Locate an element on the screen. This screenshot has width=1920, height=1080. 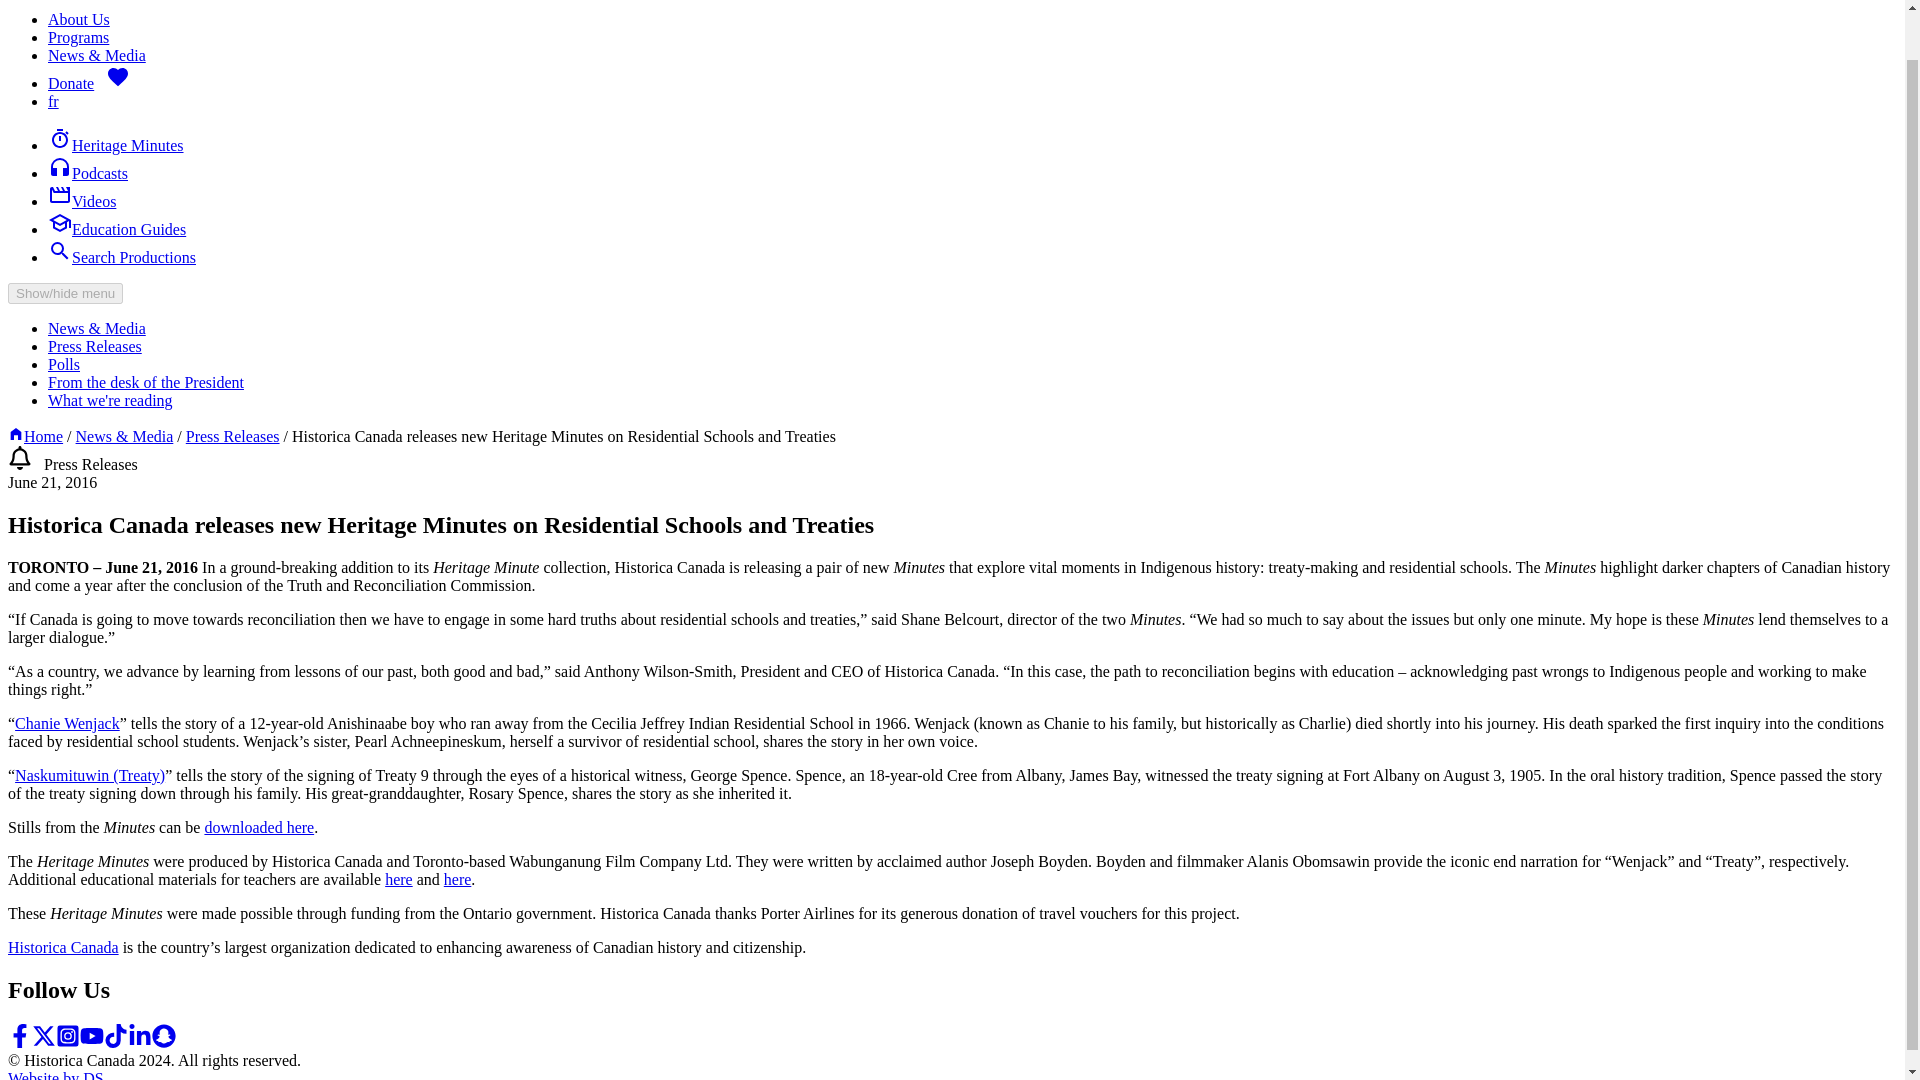
Historica Canada is located at coordinates (63, 946).